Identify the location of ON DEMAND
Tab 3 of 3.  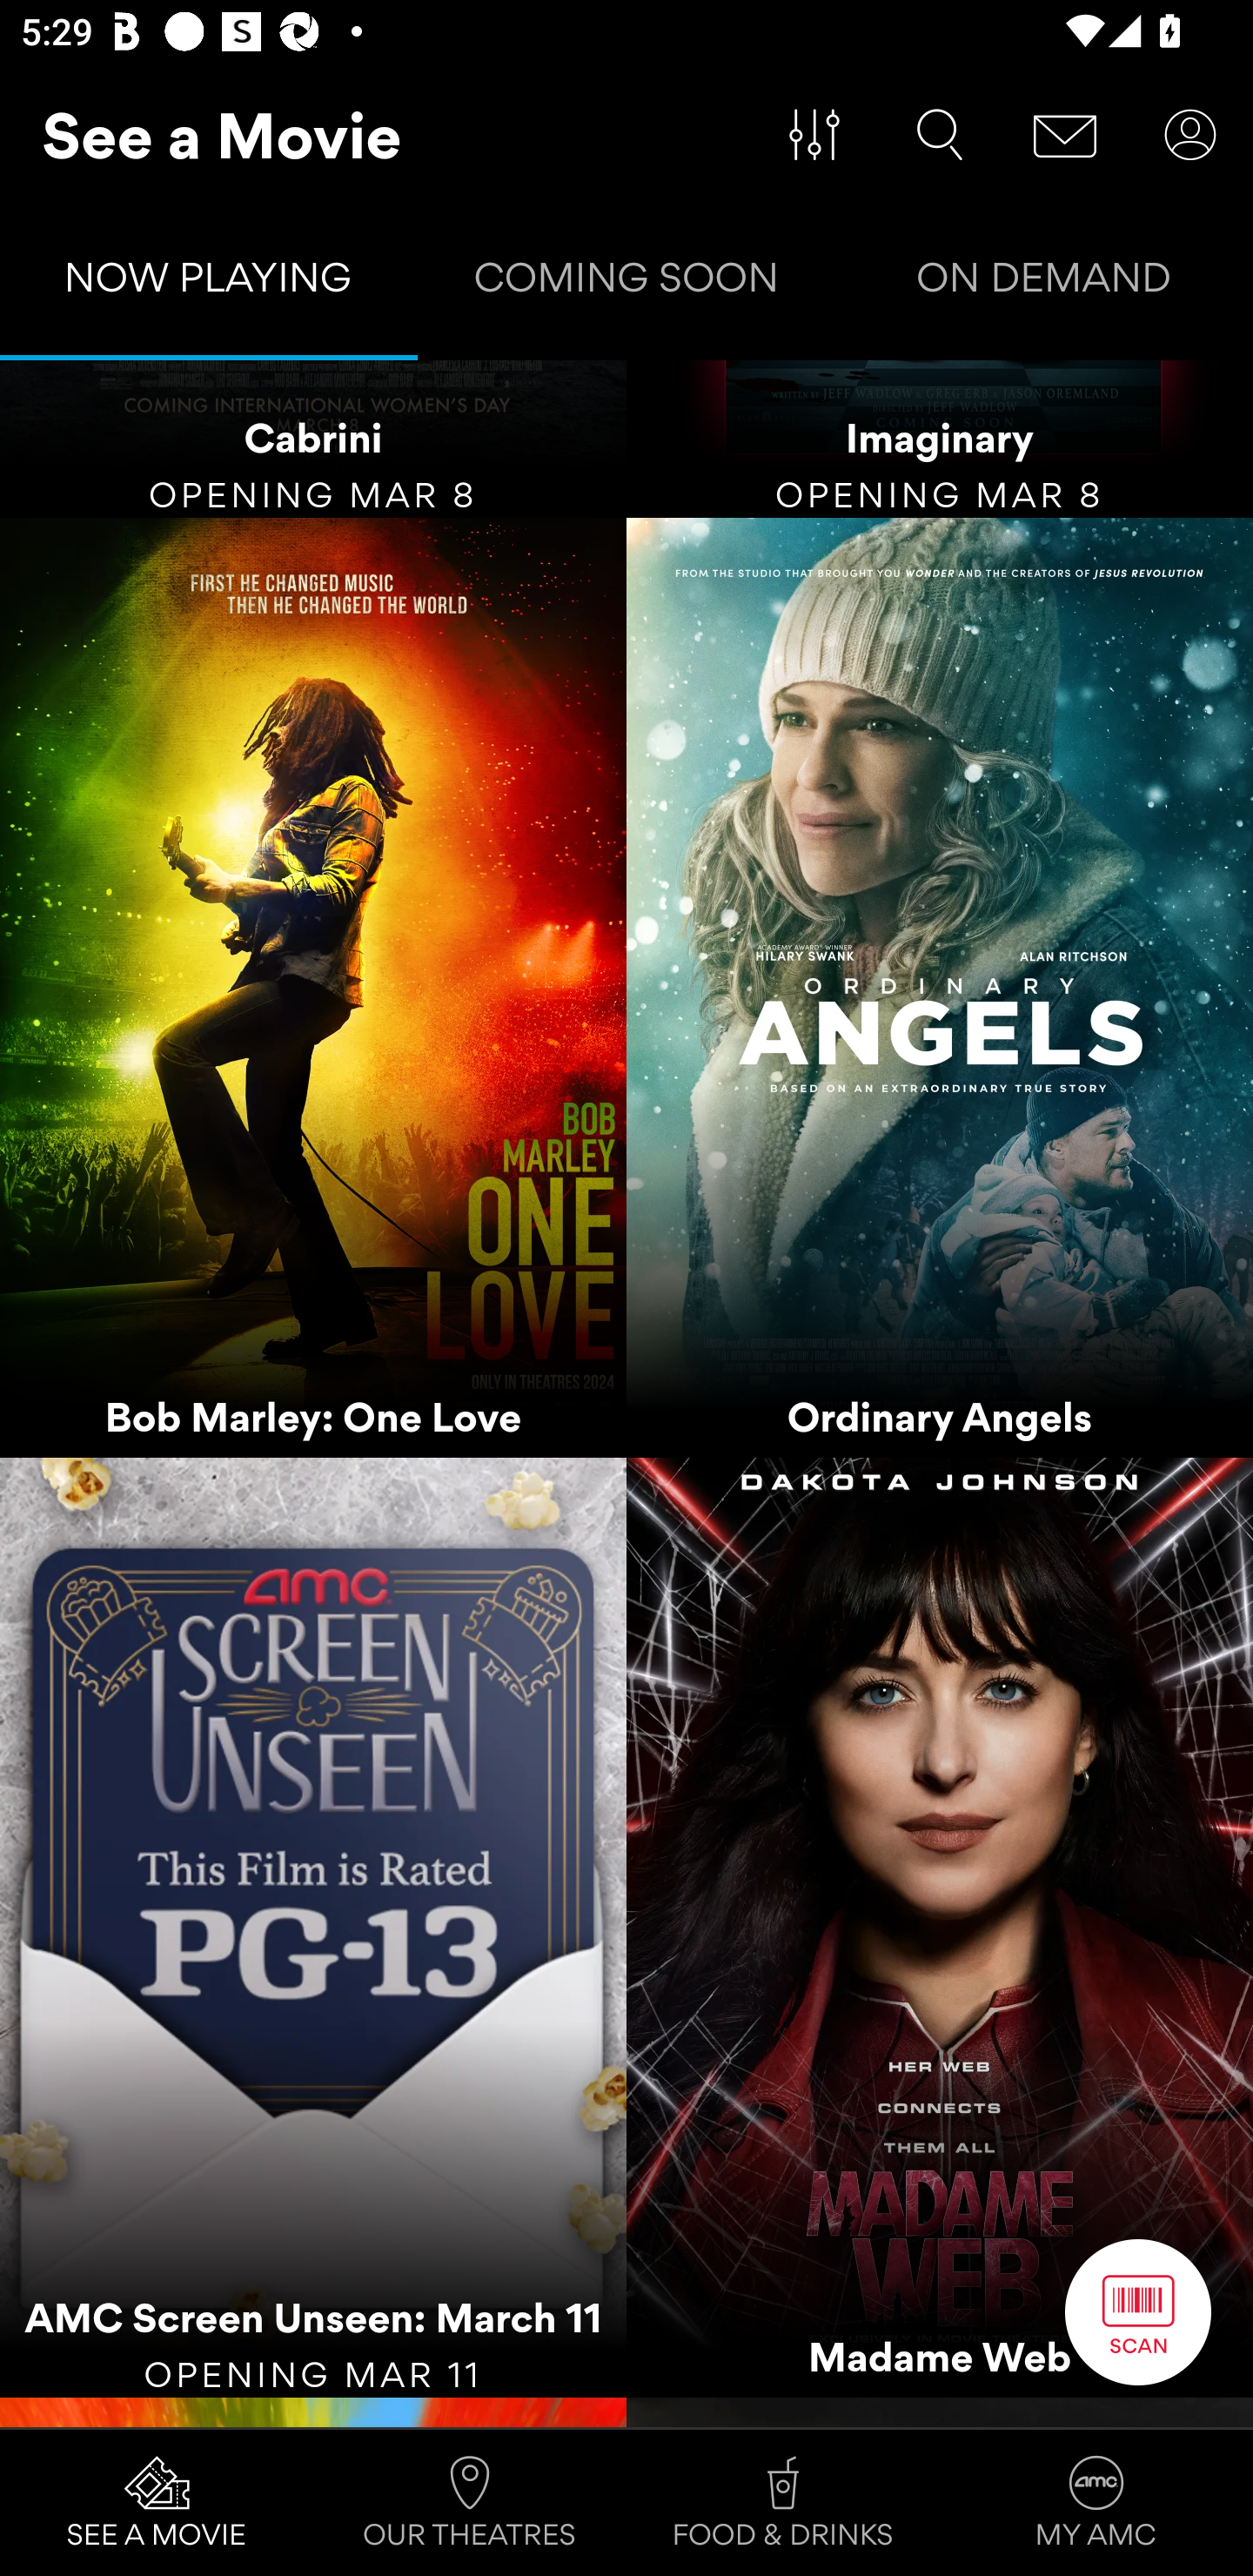
(1044, 284).